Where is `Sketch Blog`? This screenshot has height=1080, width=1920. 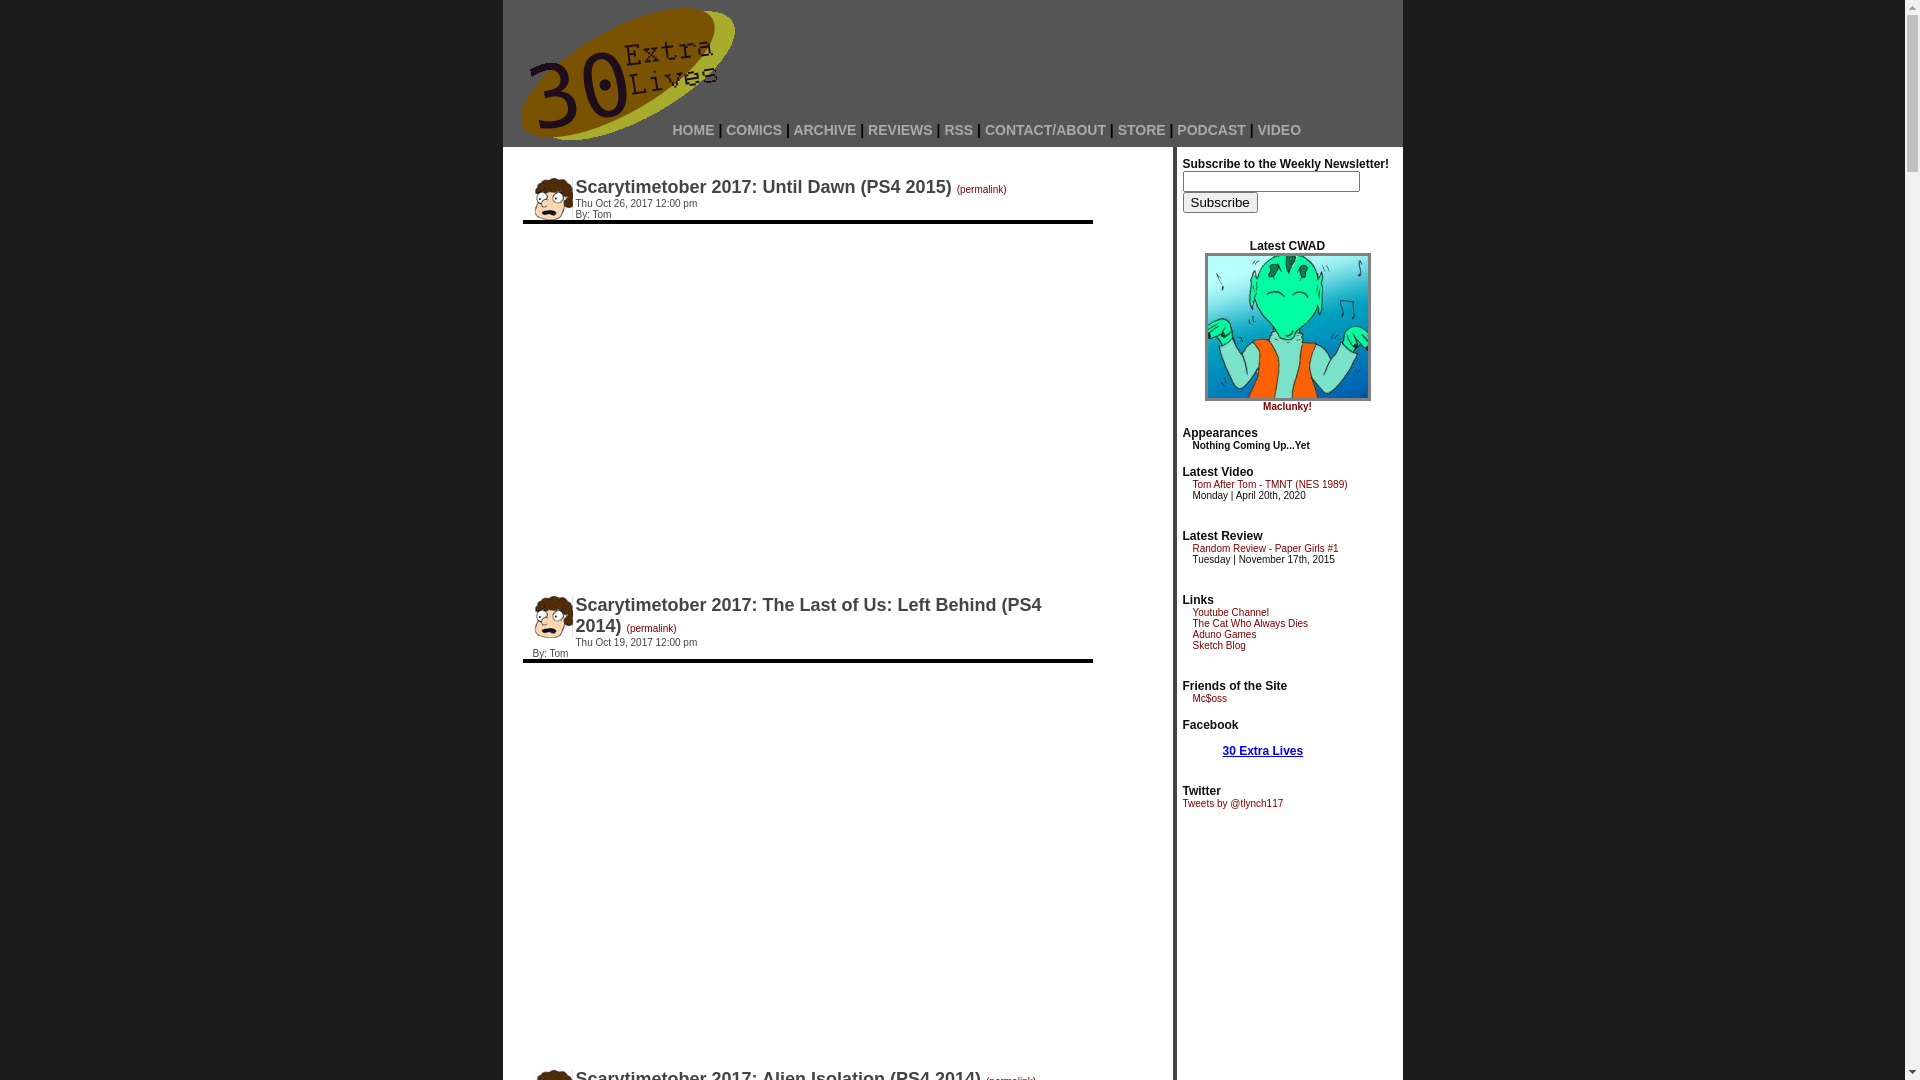 Sketch Blog is located at coordinates (1218, 646).